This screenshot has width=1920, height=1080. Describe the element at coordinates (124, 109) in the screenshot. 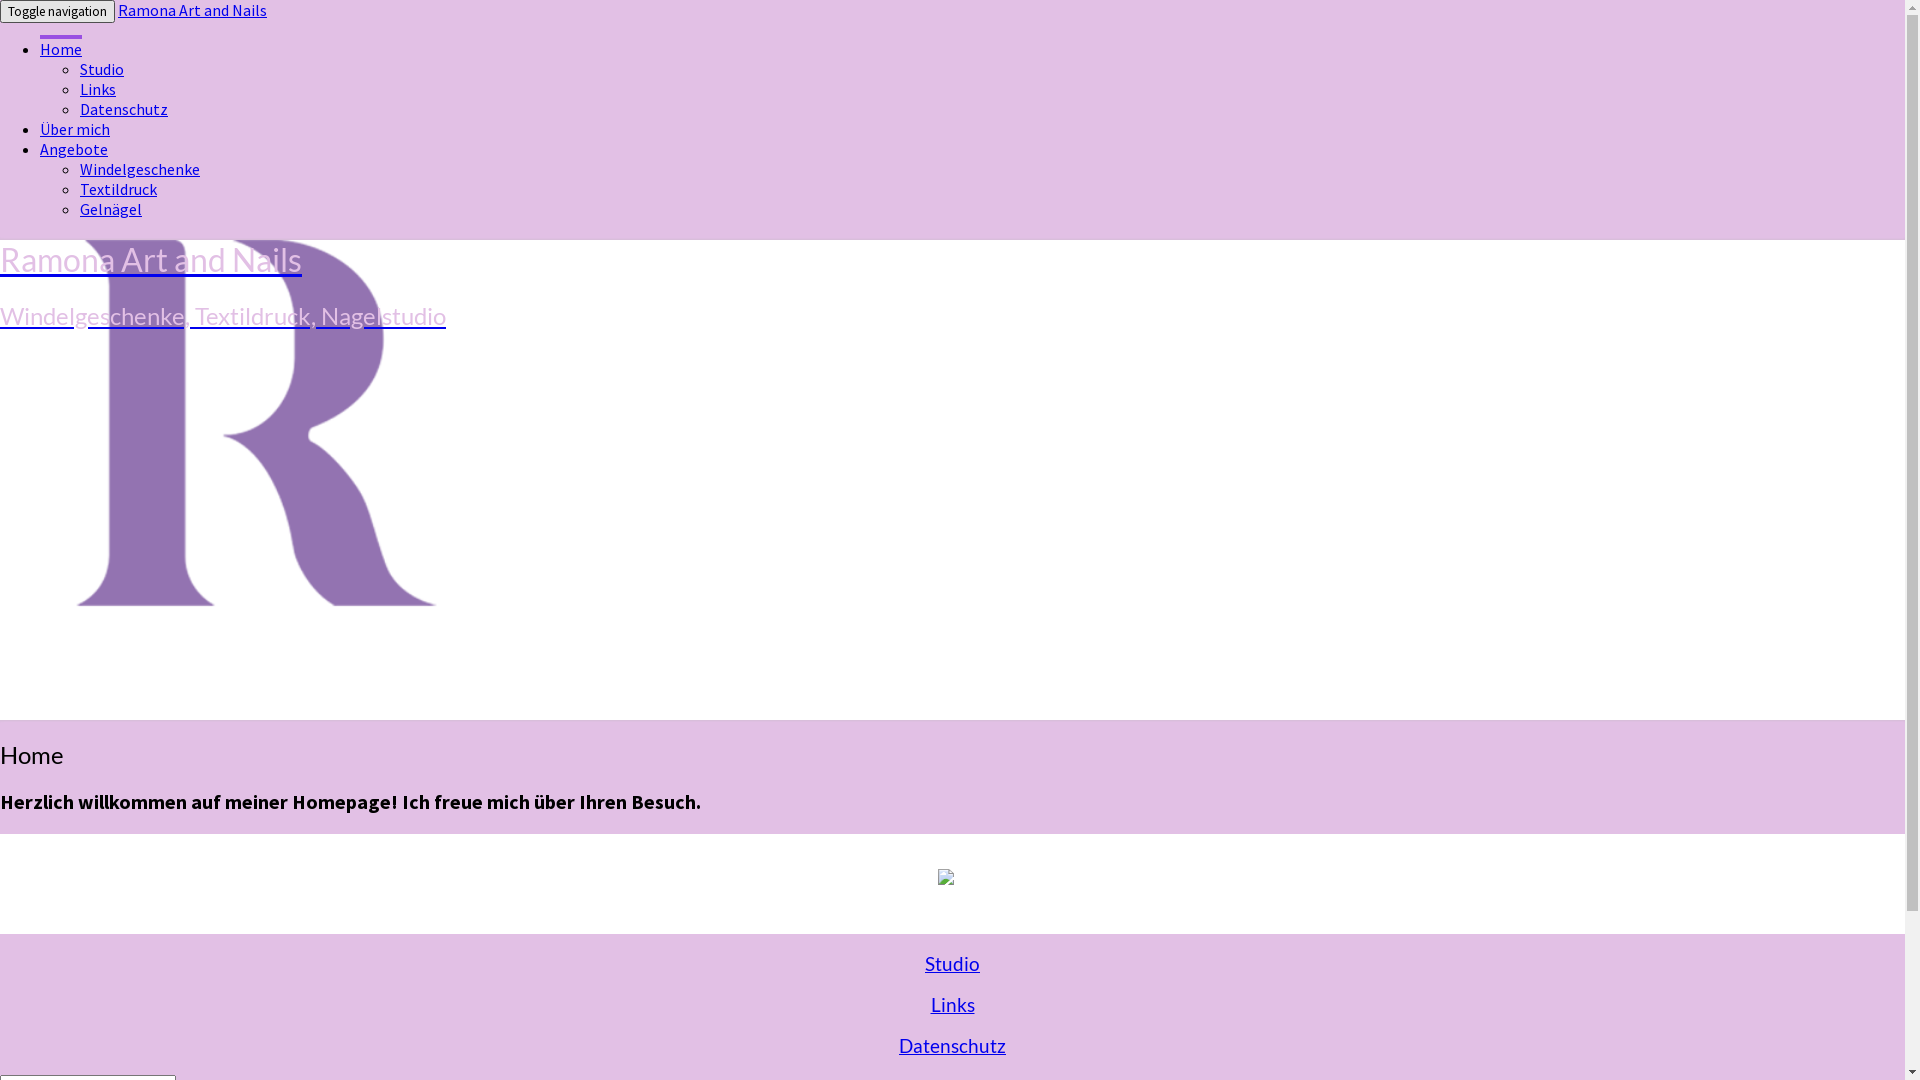

I see `Datenschutz` at that location.